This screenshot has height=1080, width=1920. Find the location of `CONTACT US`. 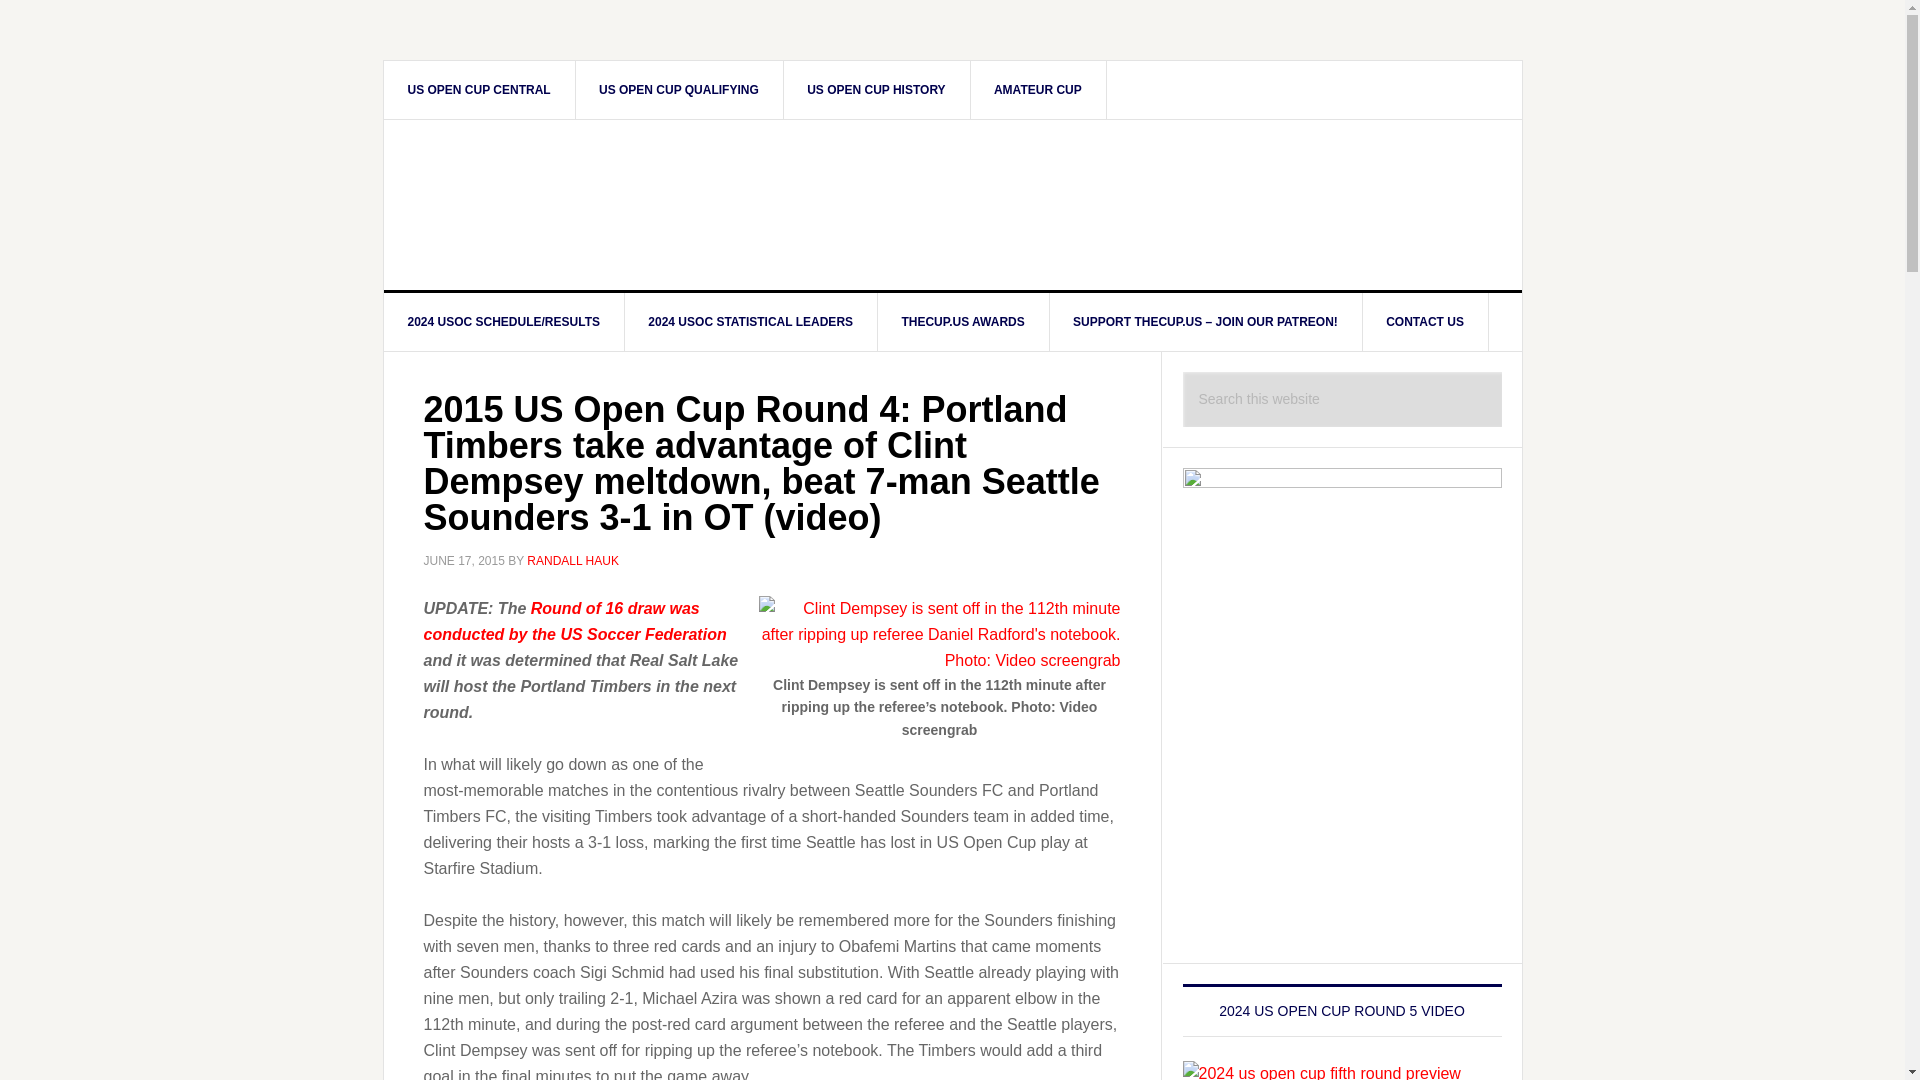

CONTACT US is located at coordinates (1425, 322).